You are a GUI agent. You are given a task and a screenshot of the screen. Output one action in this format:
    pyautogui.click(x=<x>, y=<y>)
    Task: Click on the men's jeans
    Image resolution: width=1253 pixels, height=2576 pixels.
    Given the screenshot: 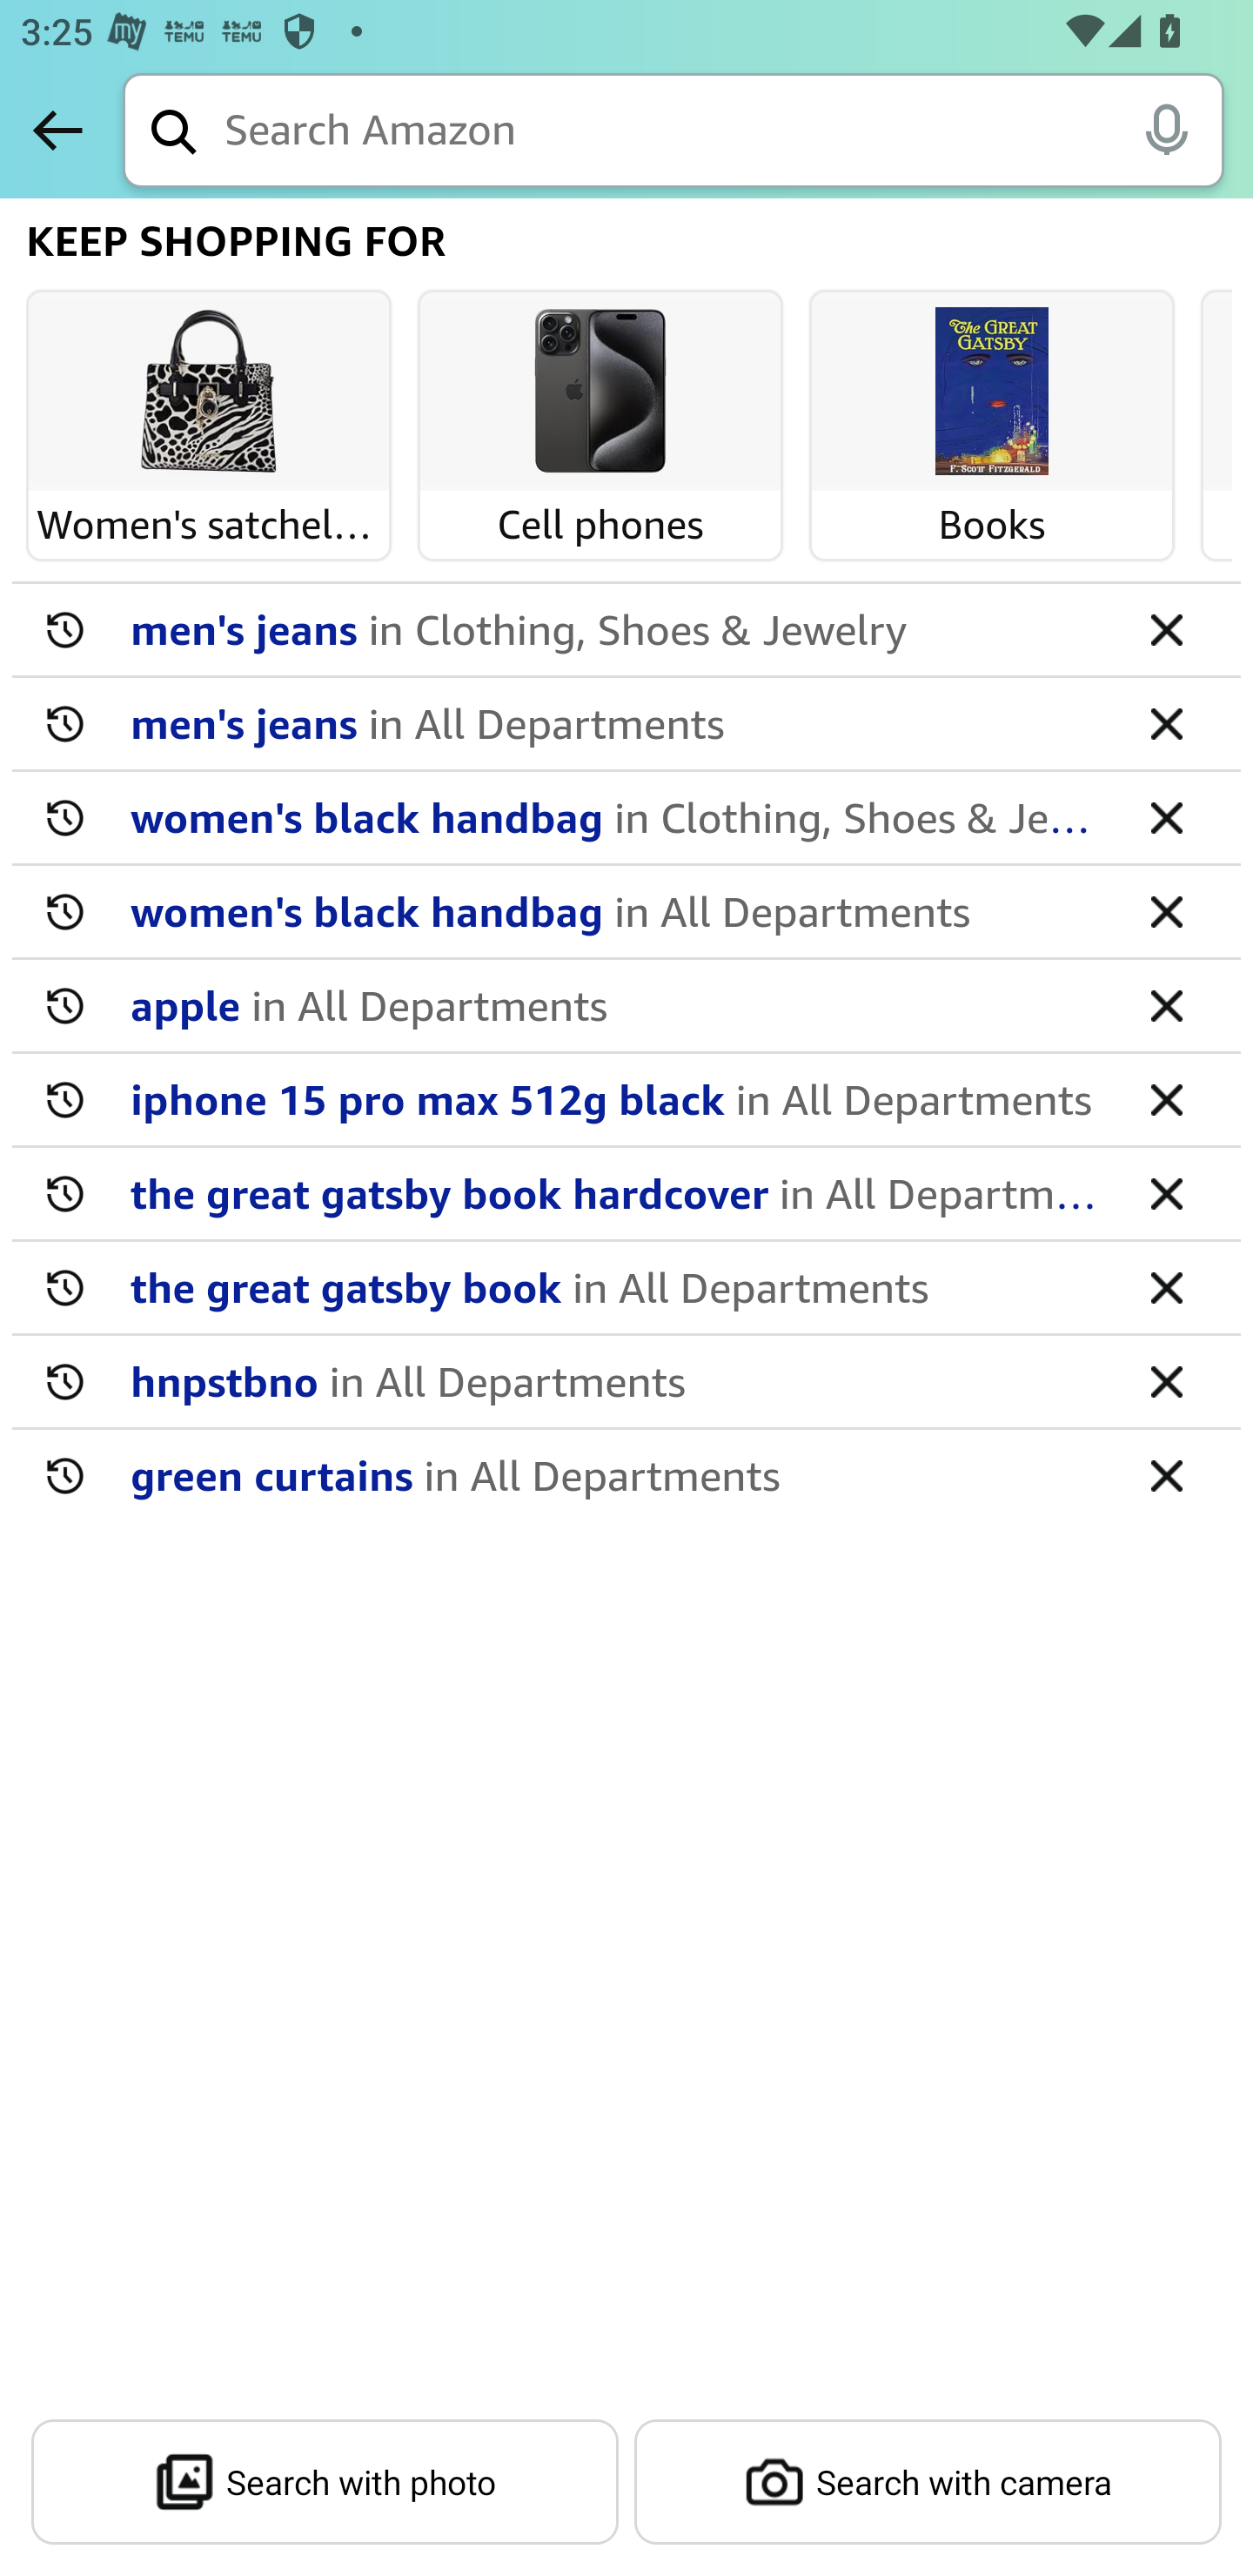 What is the action you would take?
    pyautogui.click(x=615, y=628)
    